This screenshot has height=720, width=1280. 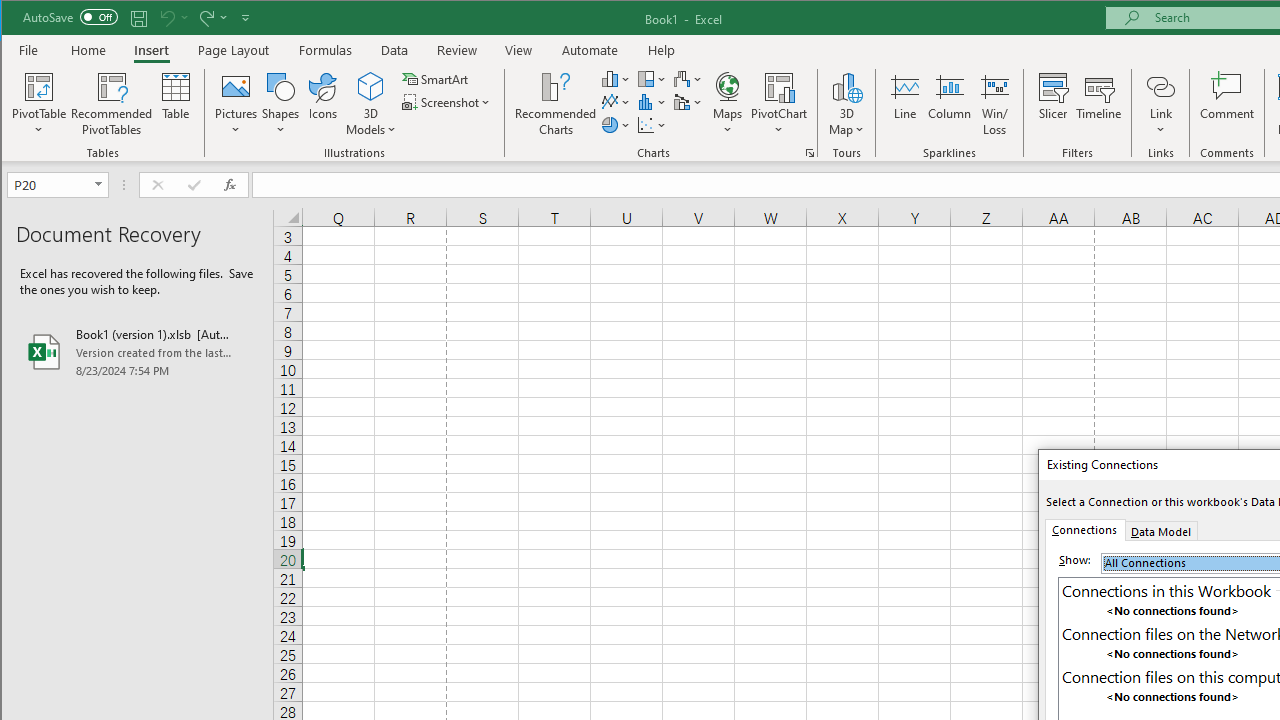 What do you see at coordinates (138, 18) in the screenshot?
I see `Quick Access Toolbar` at bounding box center [138, 18].